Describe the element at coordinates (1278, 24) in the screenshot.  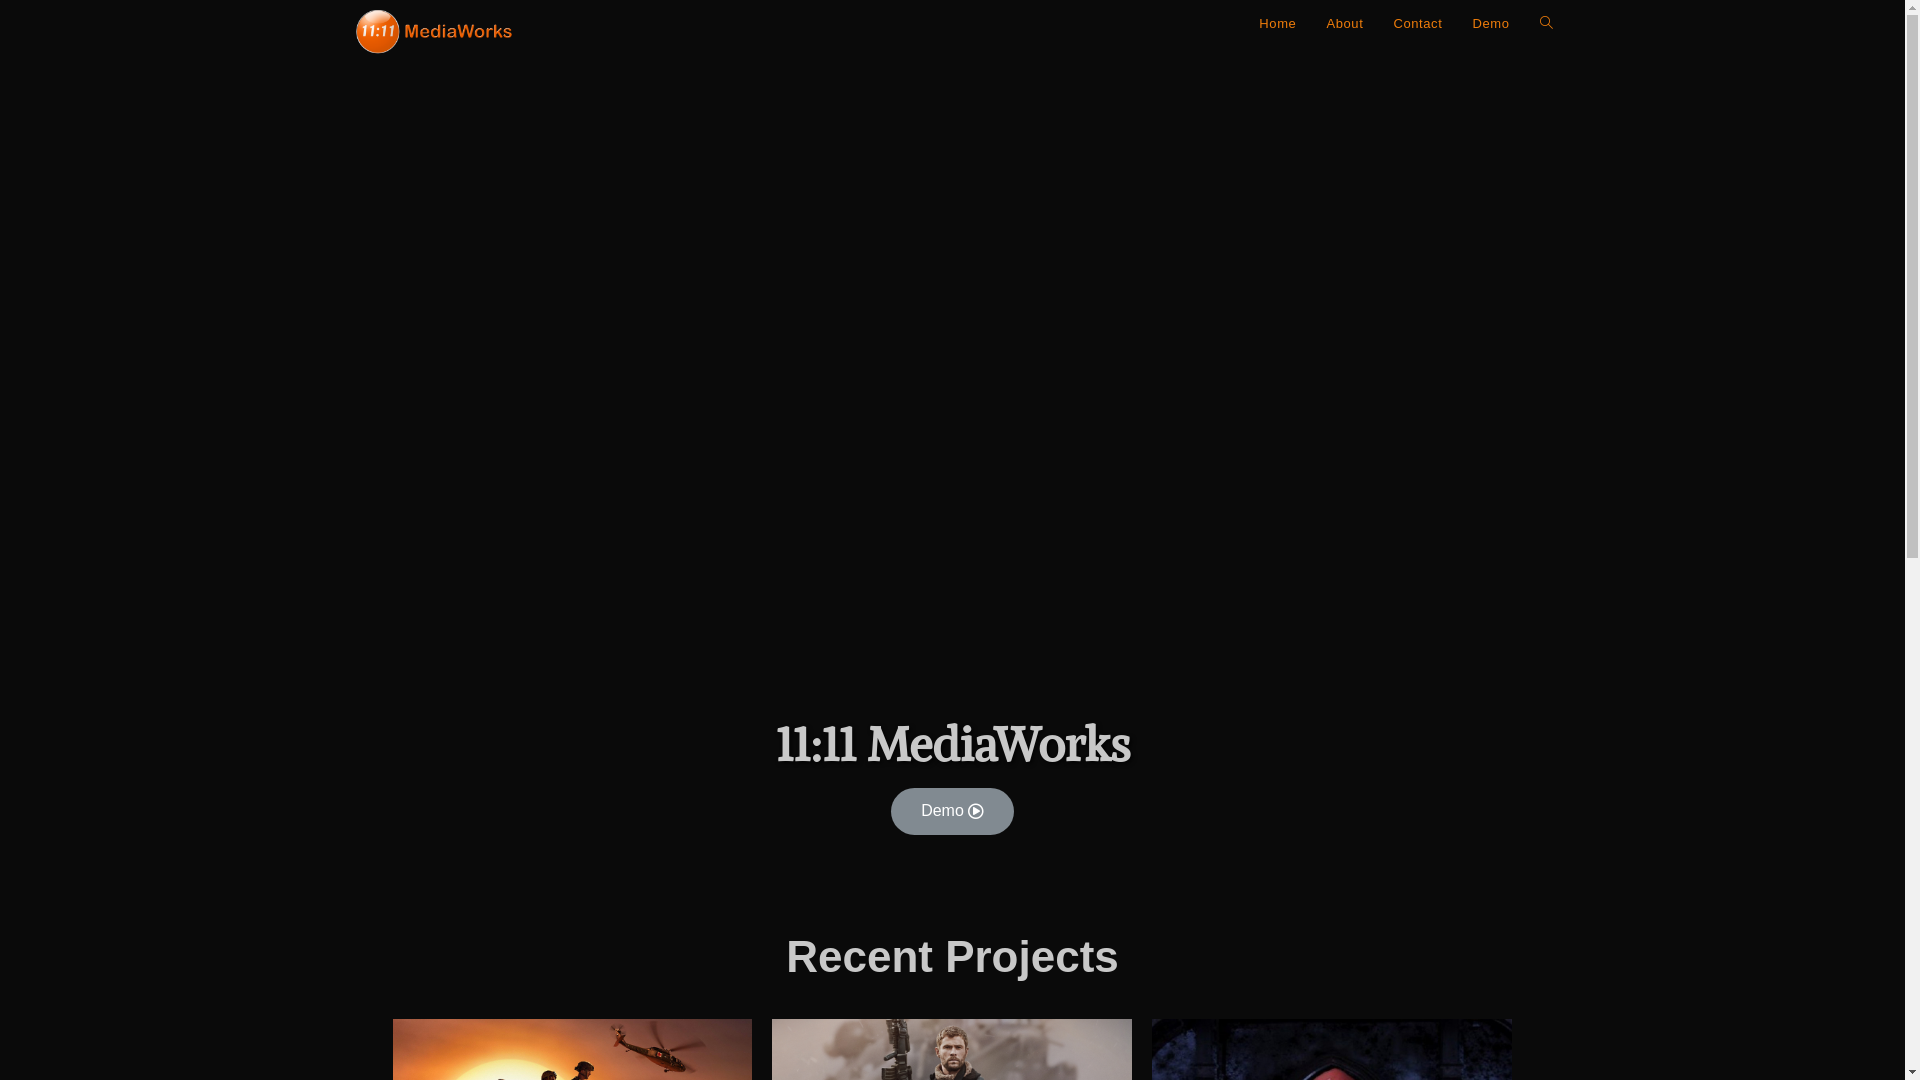
I see `Home` at that location.